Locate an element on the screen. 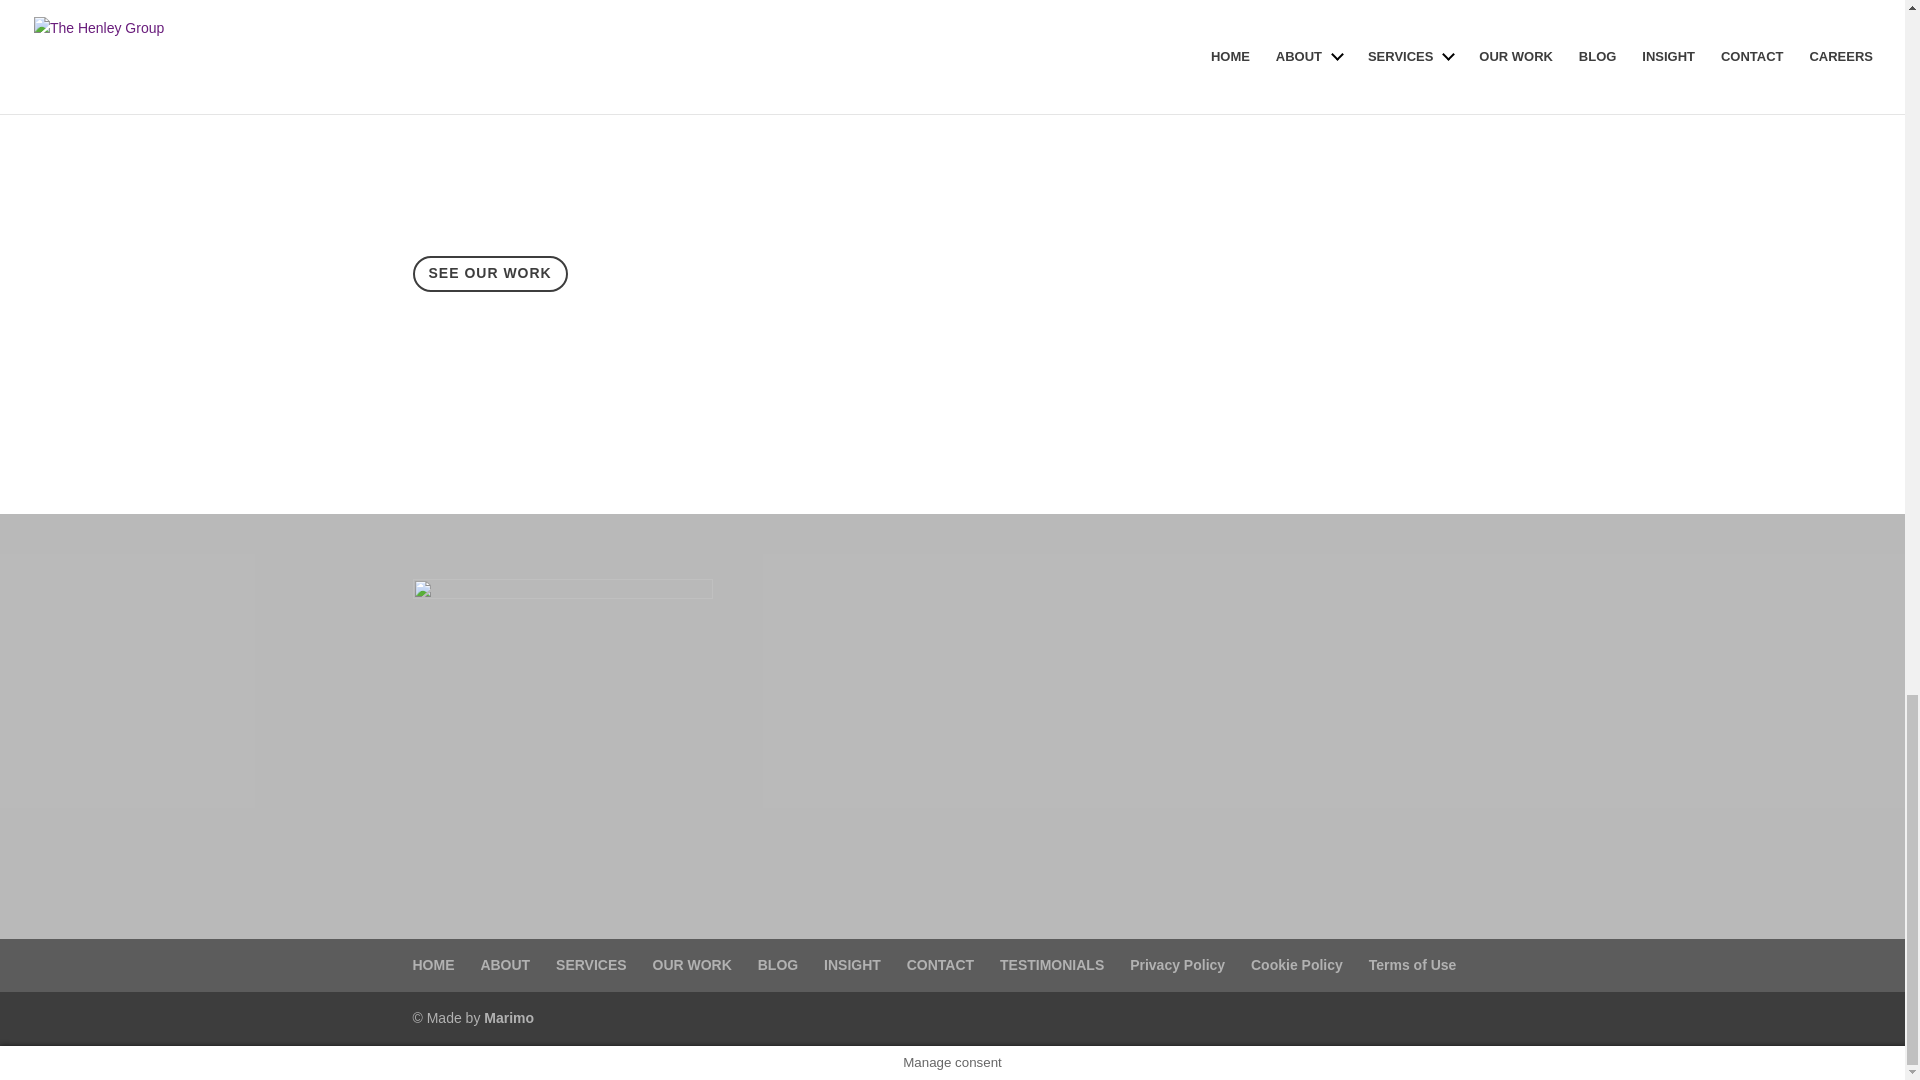  TESTIMONIALS is located at coordinates (1052, 964).